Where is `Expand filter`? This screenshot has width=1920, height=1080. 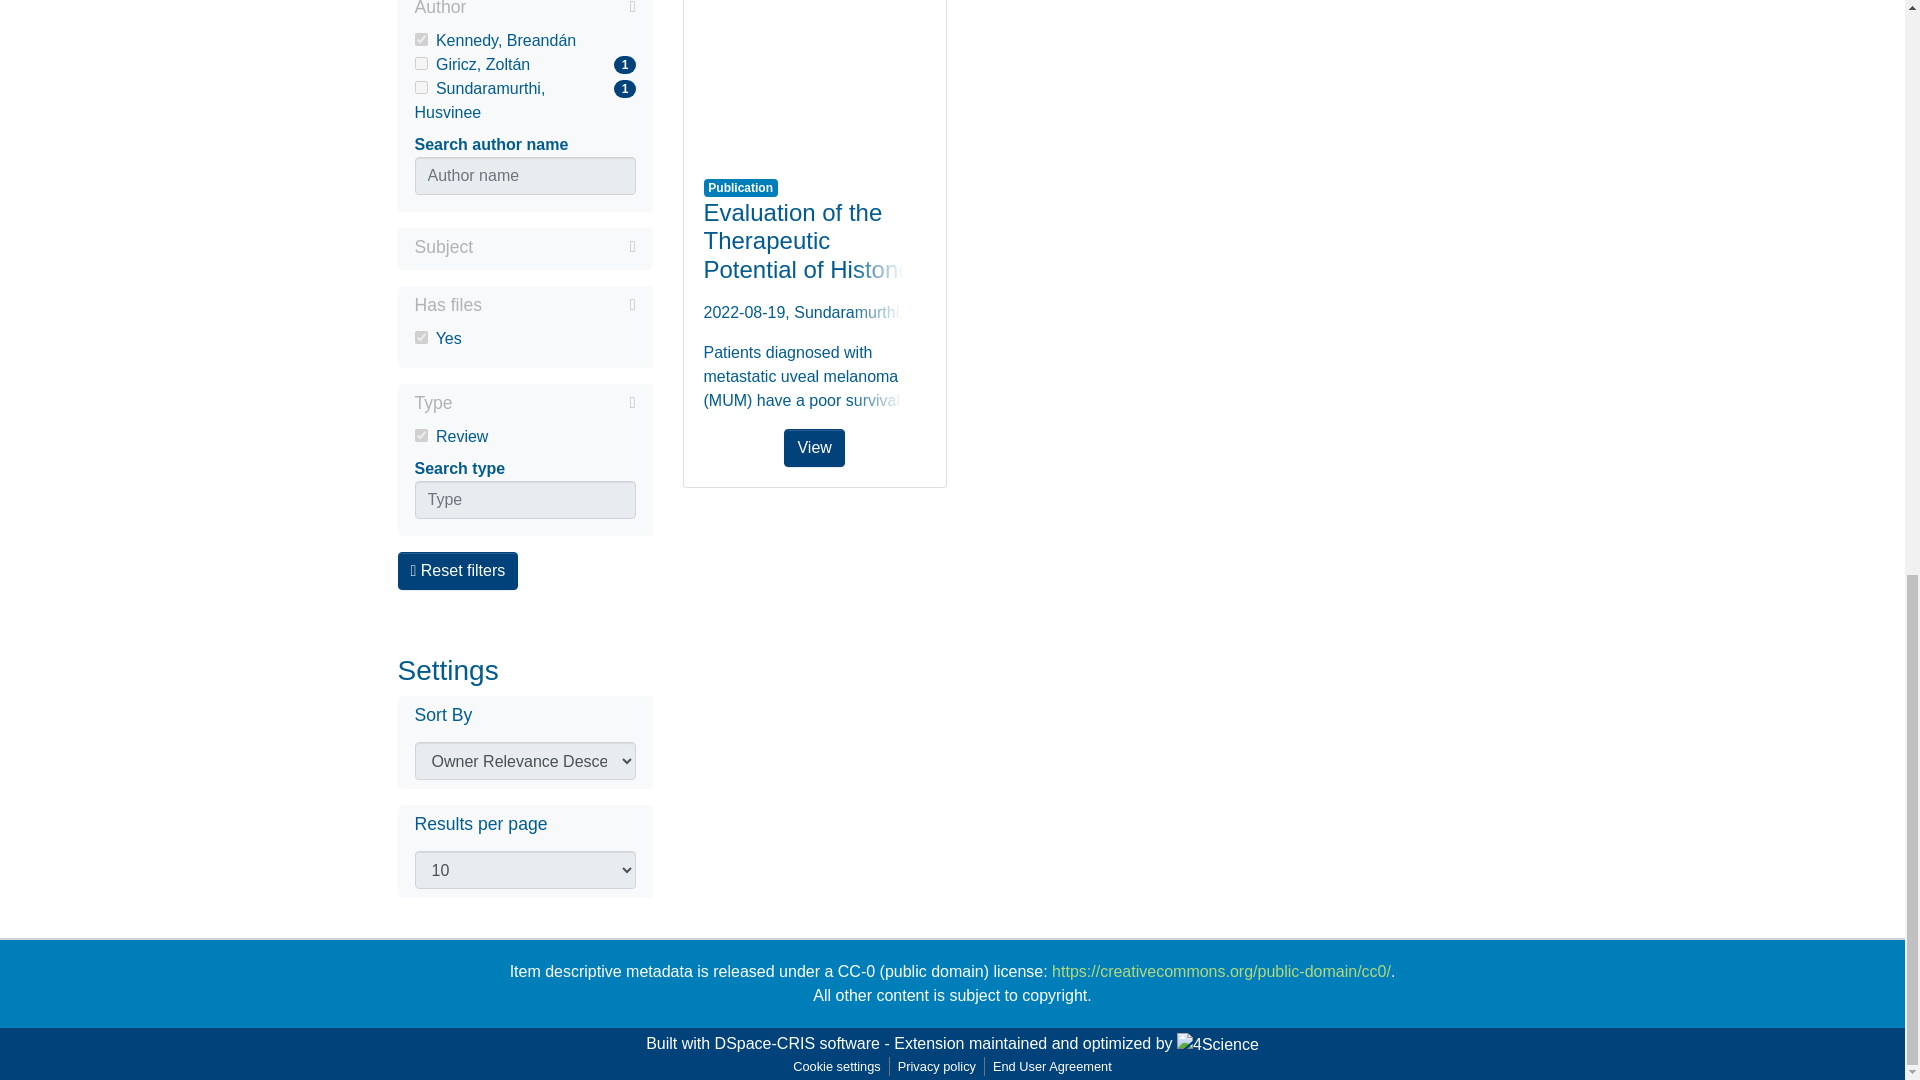 Expand filter is located at coordinates (554, 247).